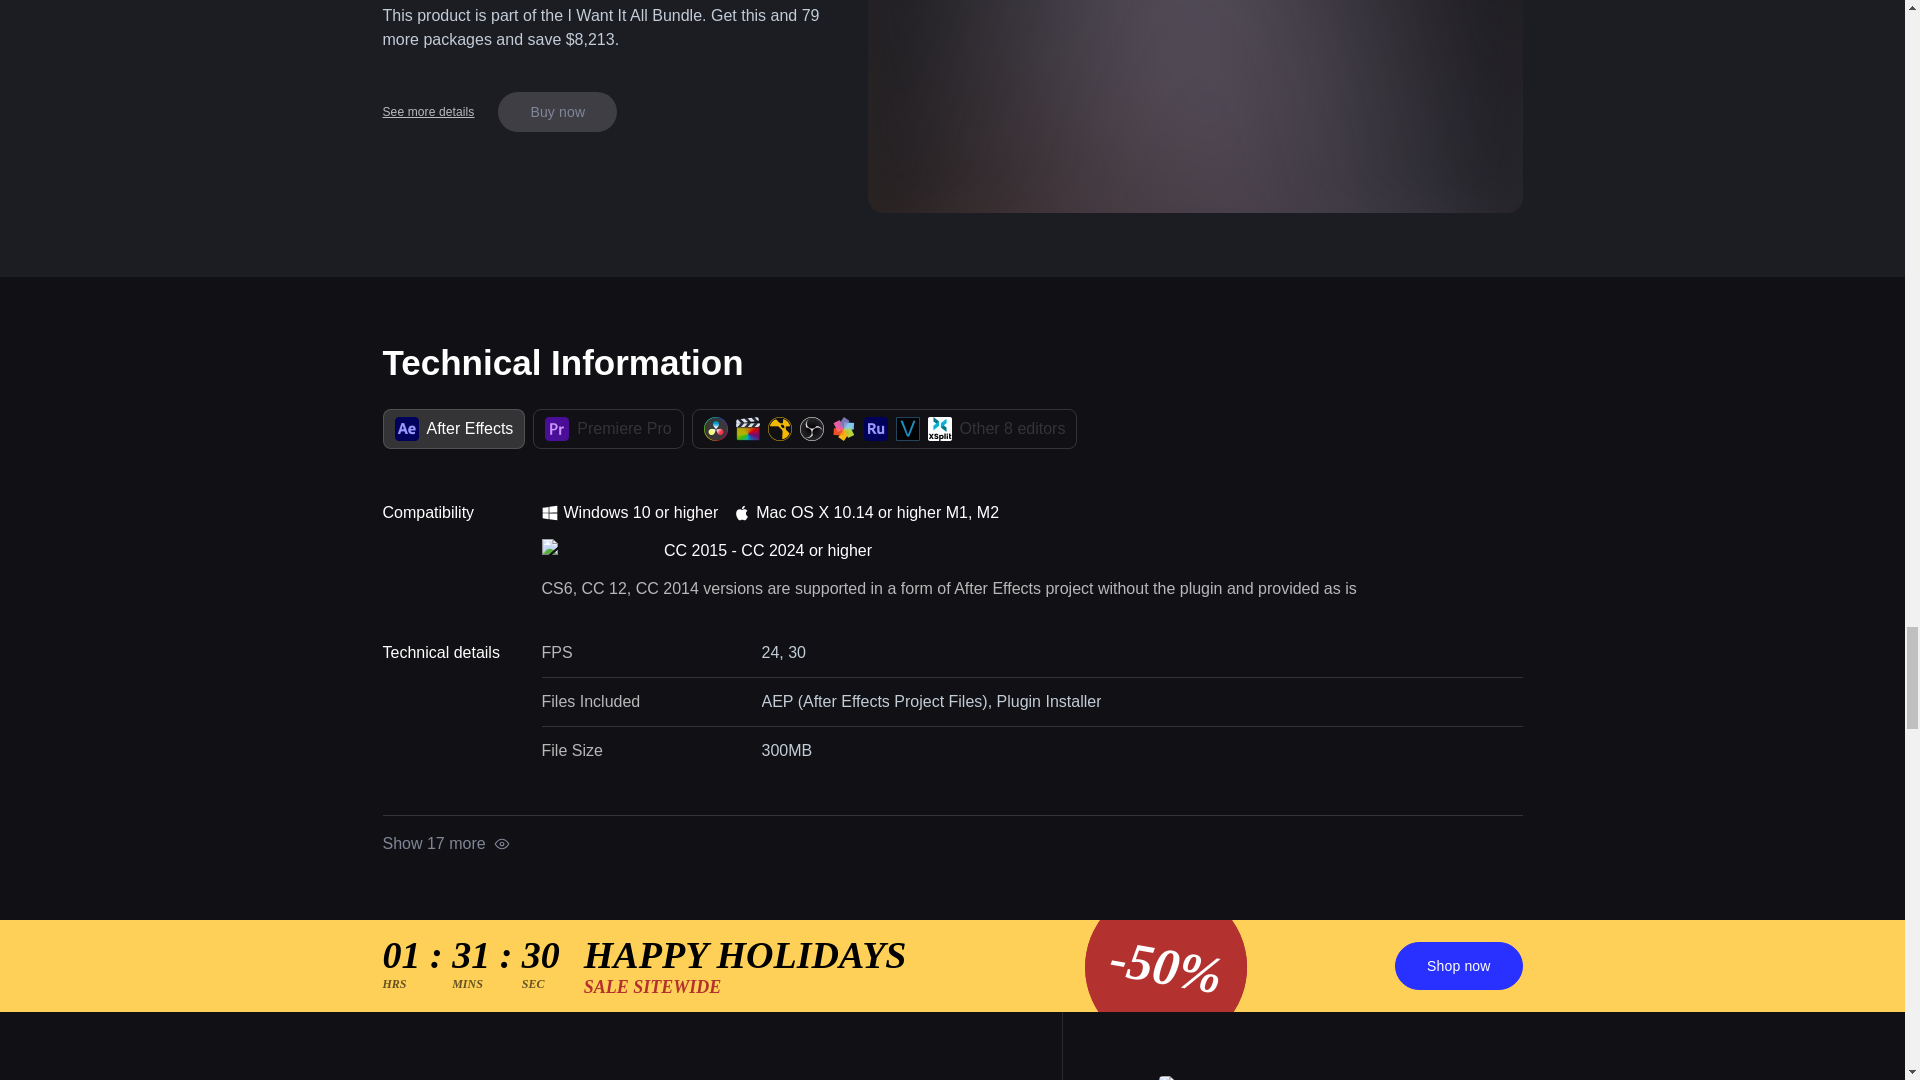 This screenshot has width=1920, height=1080. I want to click on After Effects, so click(453, 429).